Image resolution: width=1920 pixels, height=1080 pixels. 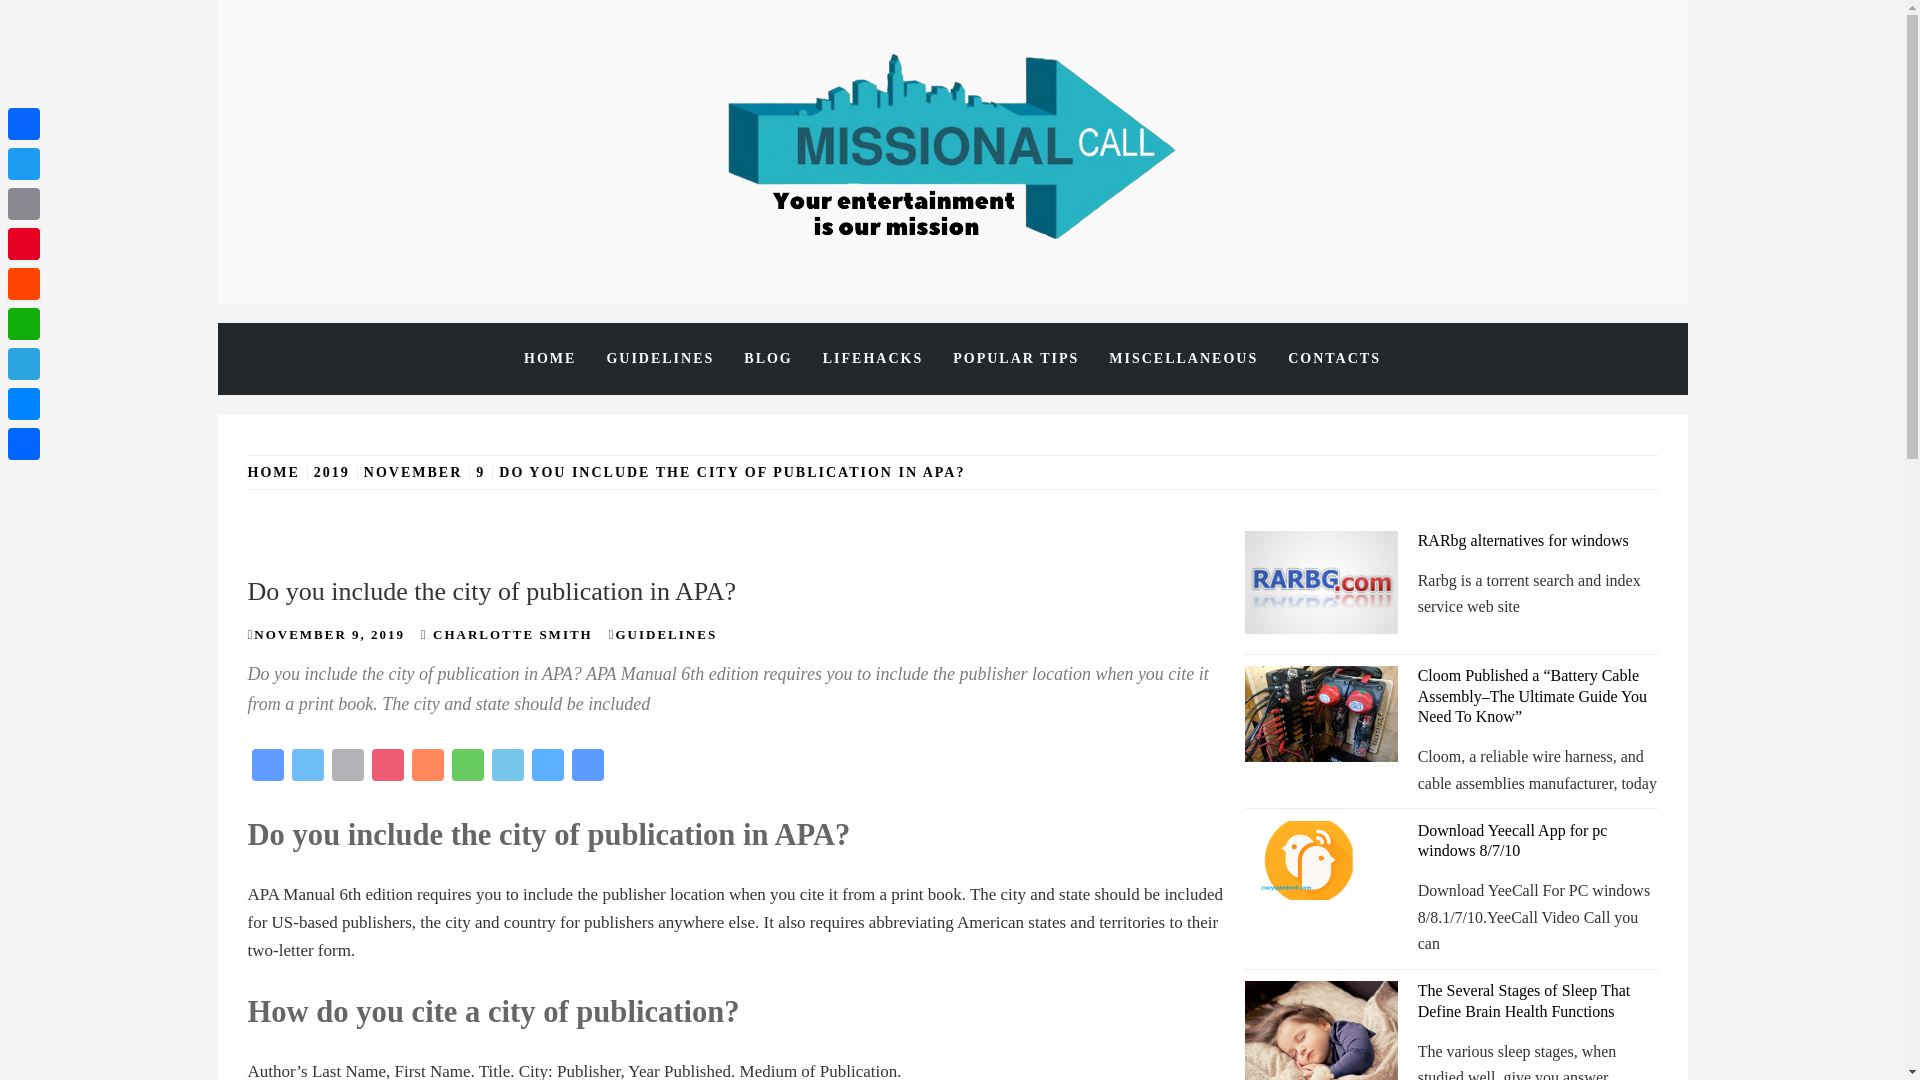 I want to click on Pinterest, so click(x=388, y=768).